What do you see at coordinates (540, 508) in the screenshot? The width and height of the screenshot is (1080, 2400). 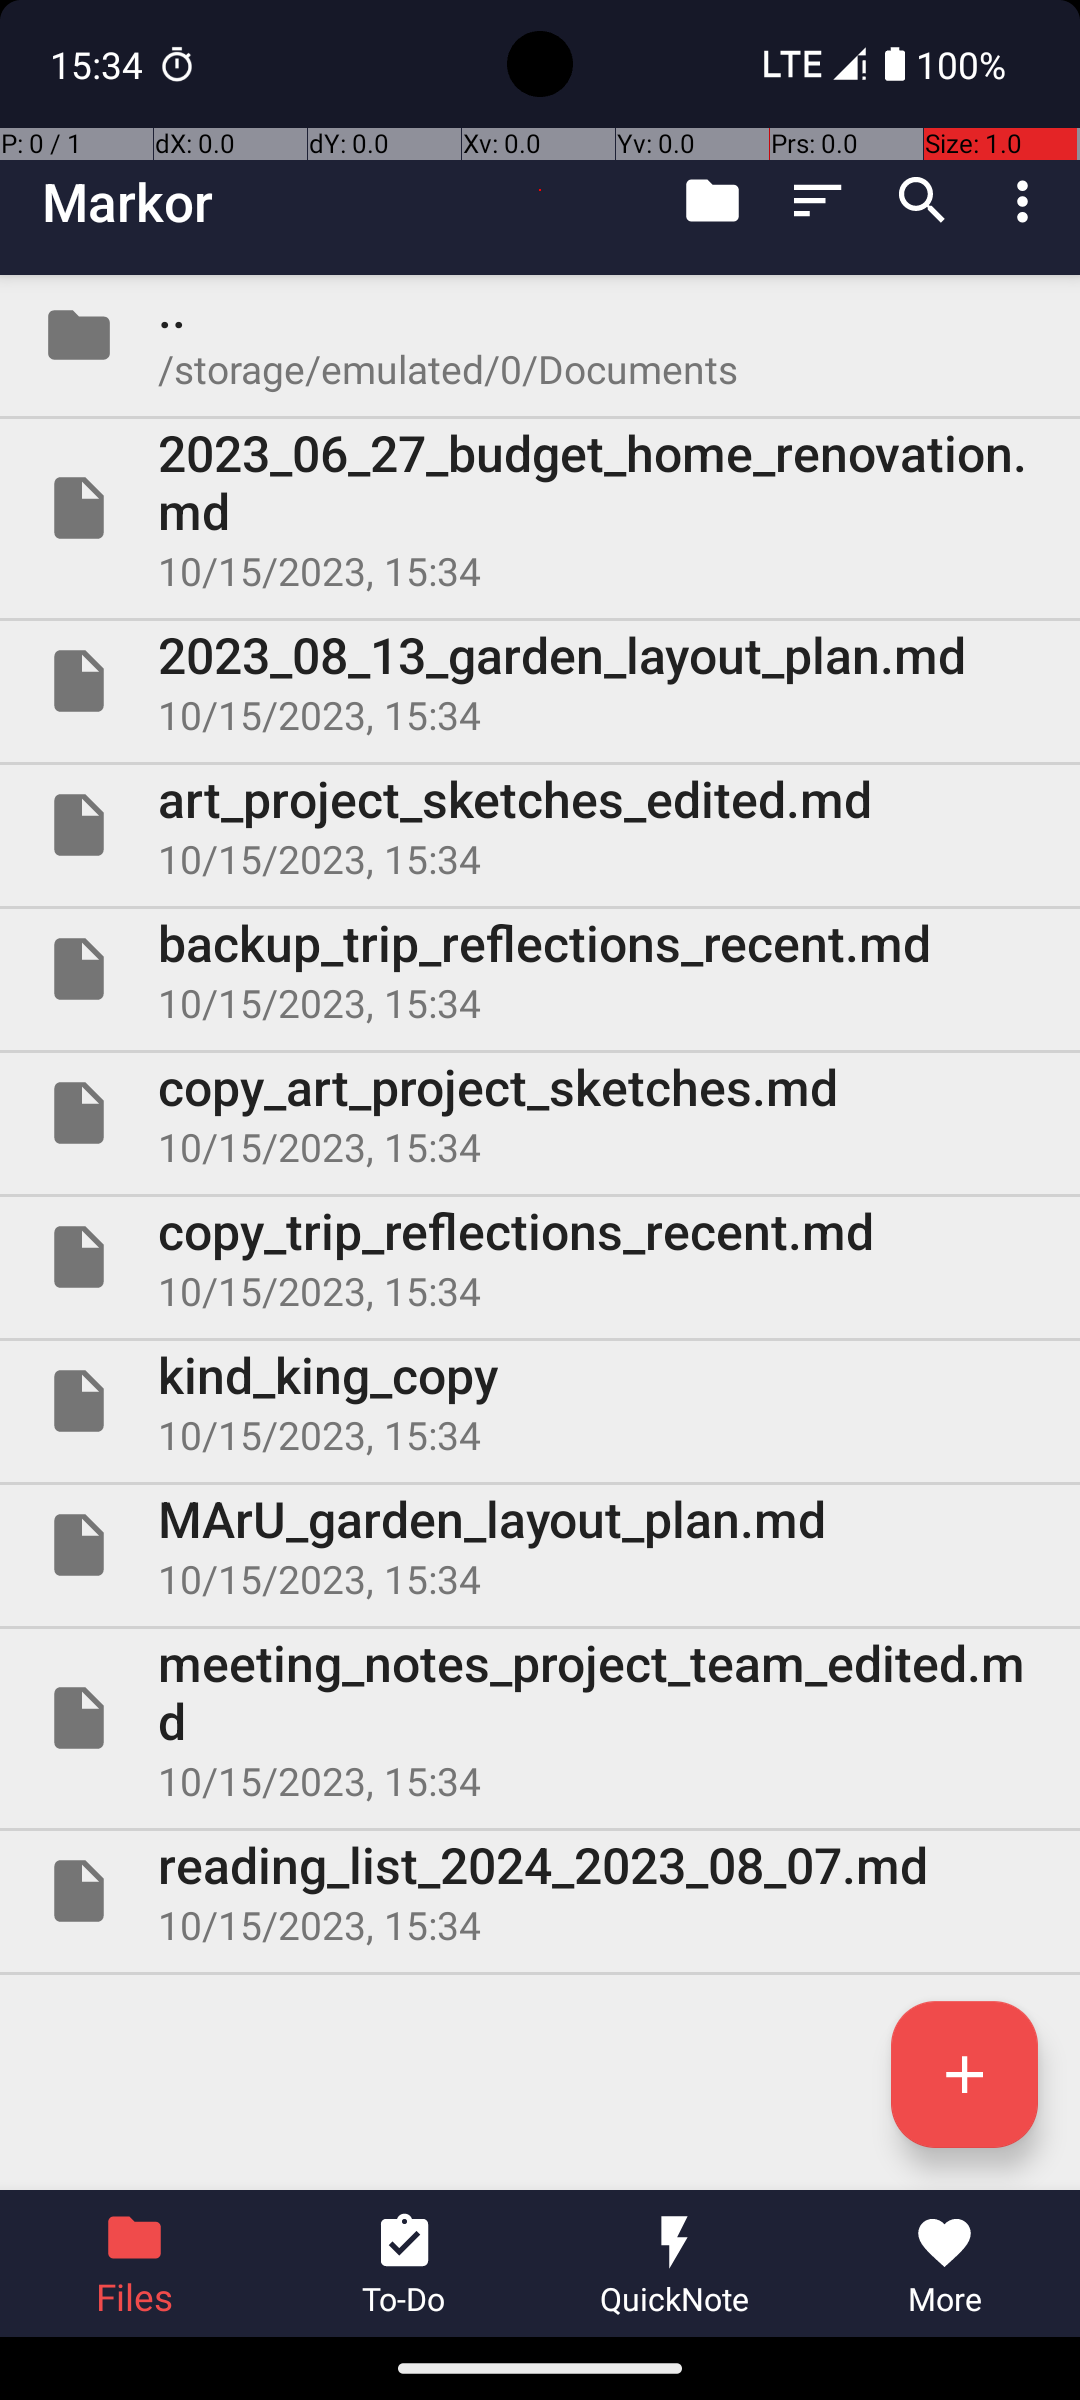 I see `File 2023_06_27_budget_home_renovation.md ` at bounding box center [540, 508].